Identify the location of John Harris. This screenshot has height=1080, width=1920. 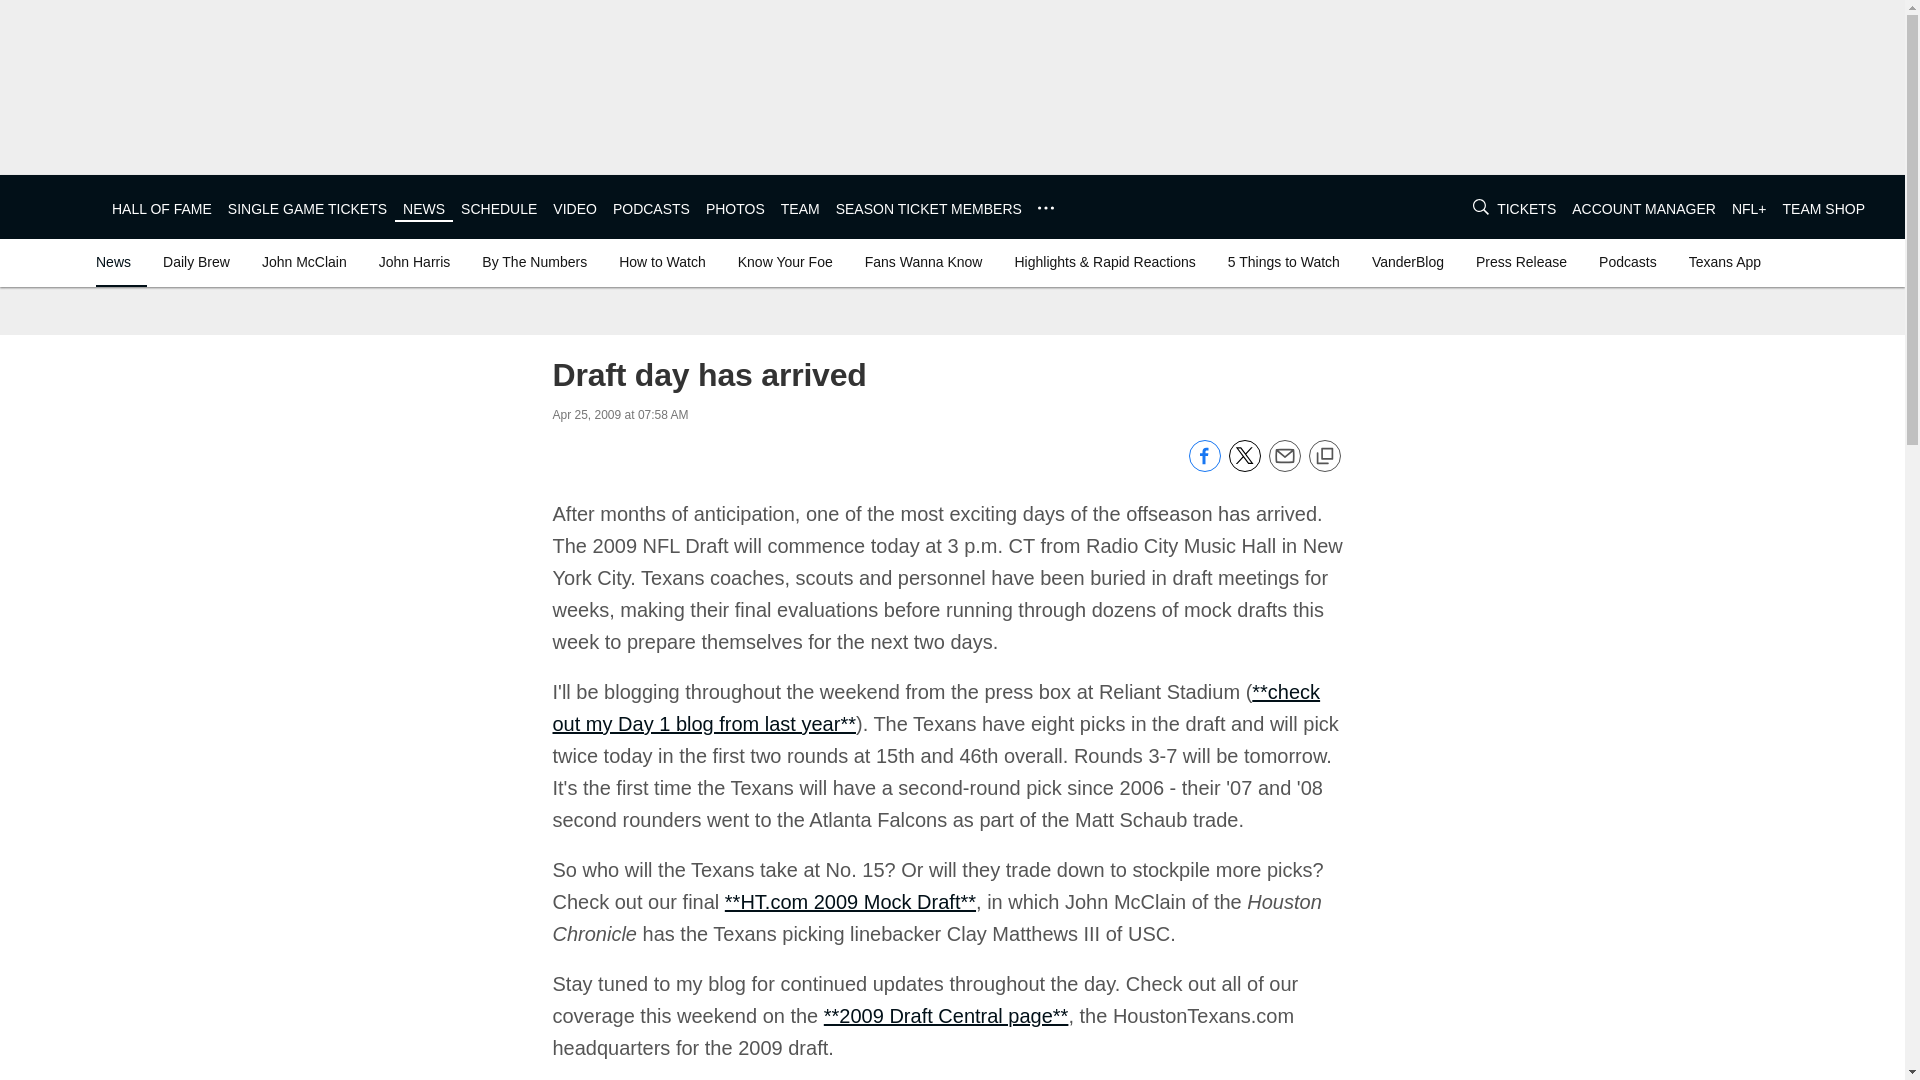
(414, 262).